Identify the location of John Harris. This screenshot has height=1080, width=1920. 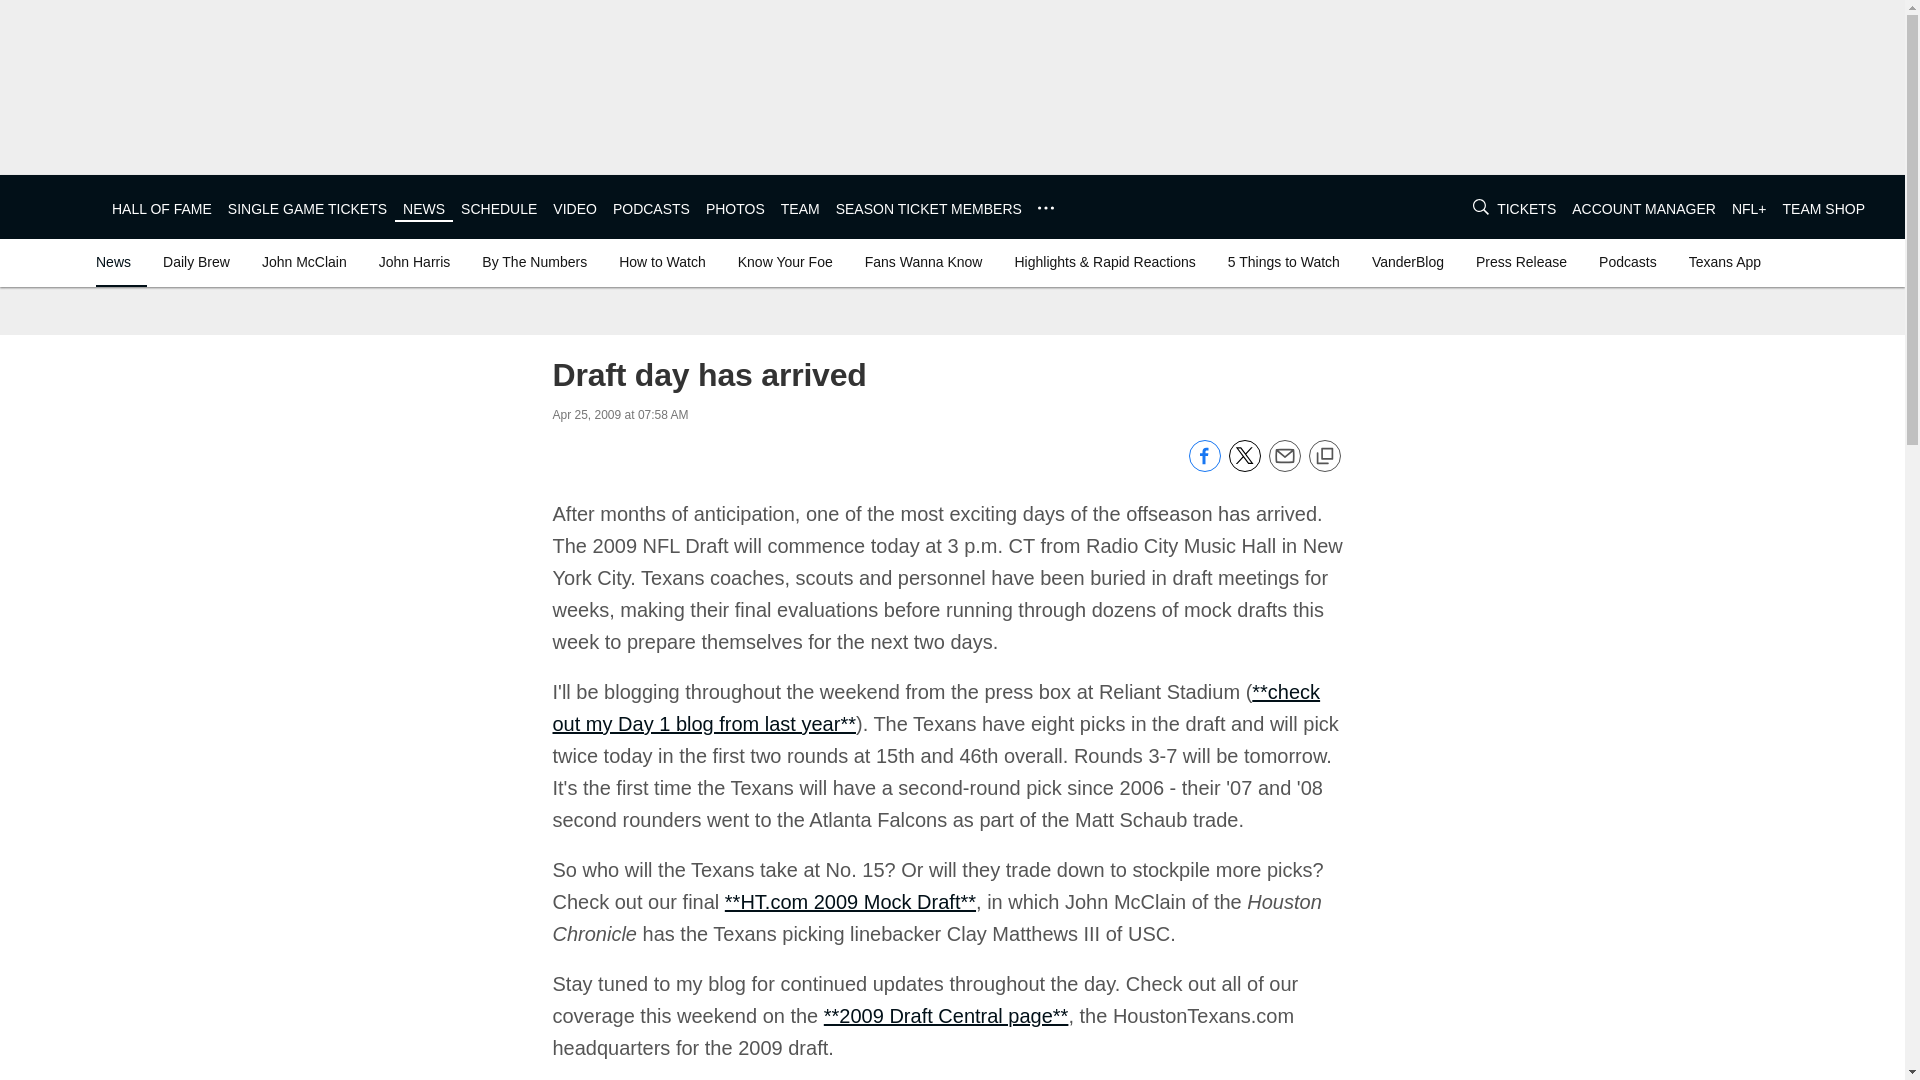
(414, 262).